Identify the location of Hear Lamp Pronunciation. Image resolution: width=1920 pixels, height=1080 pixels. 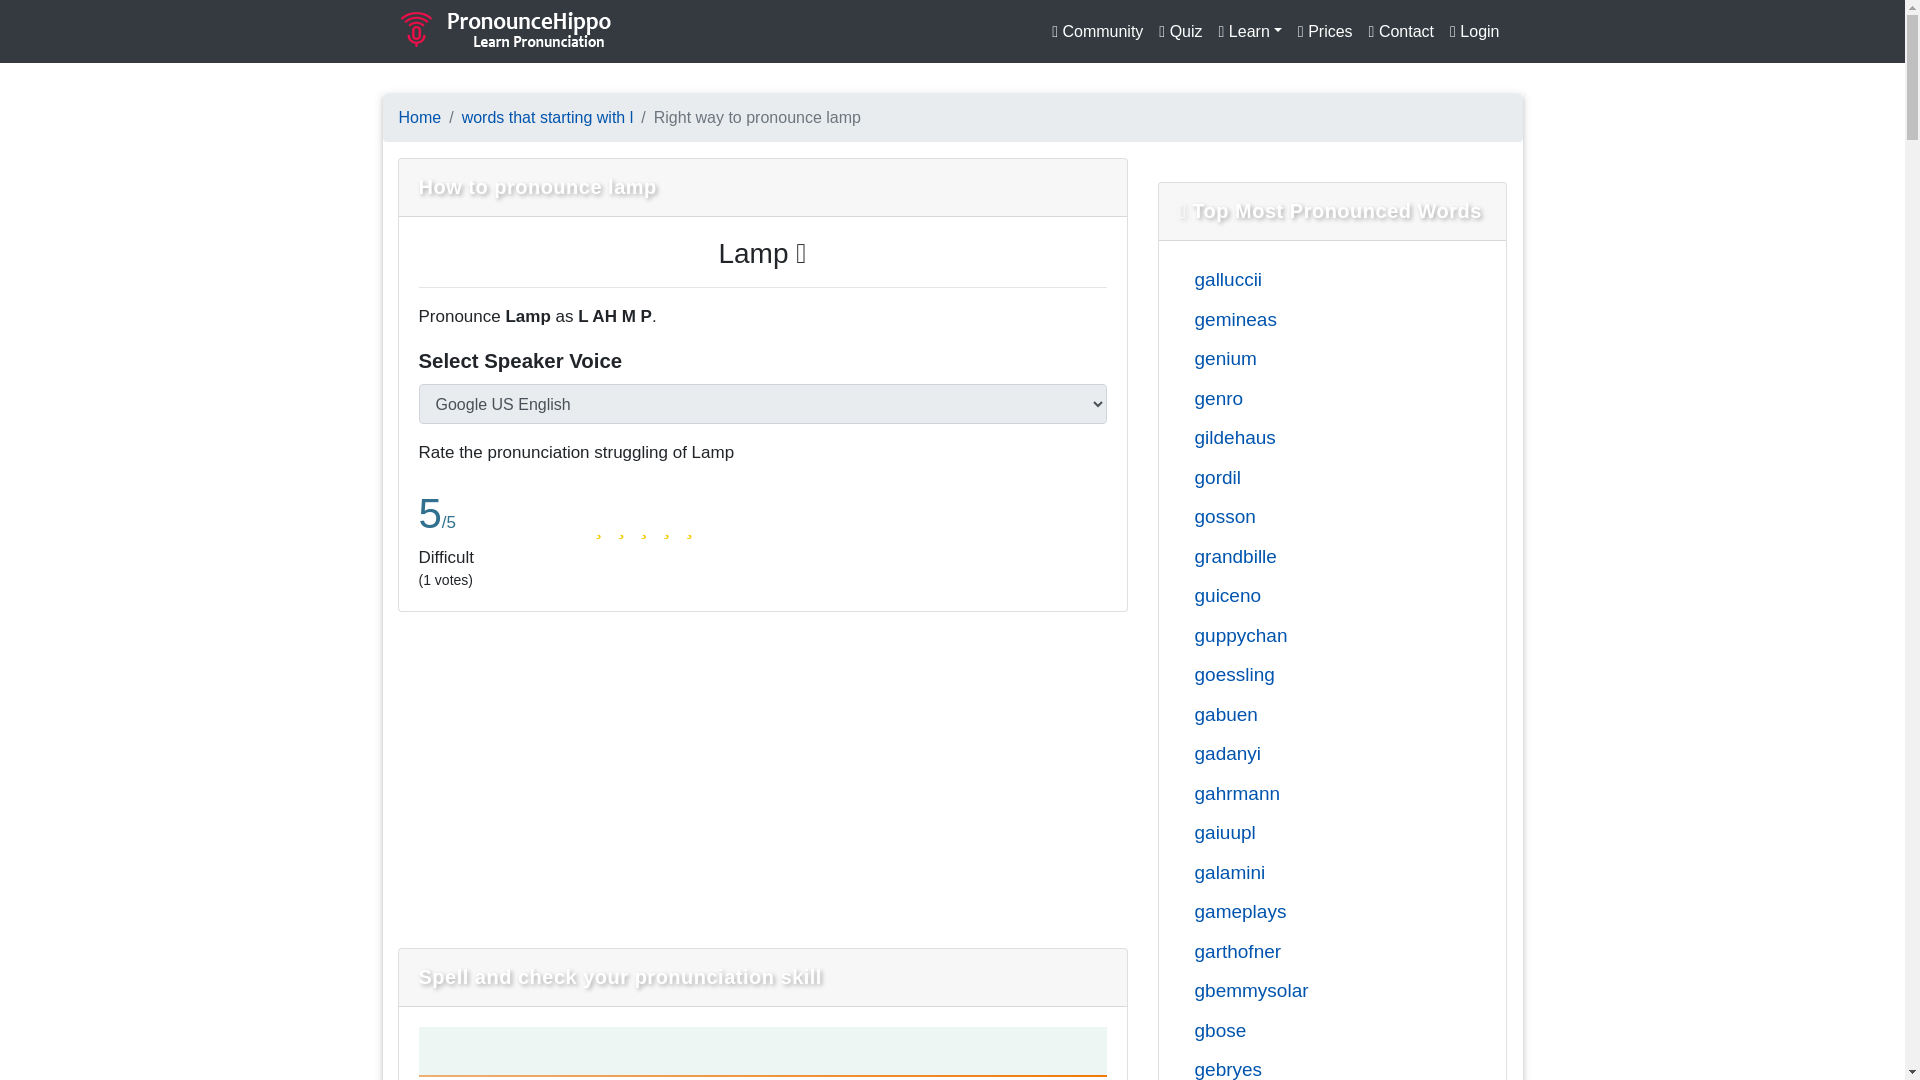
(762, 252).